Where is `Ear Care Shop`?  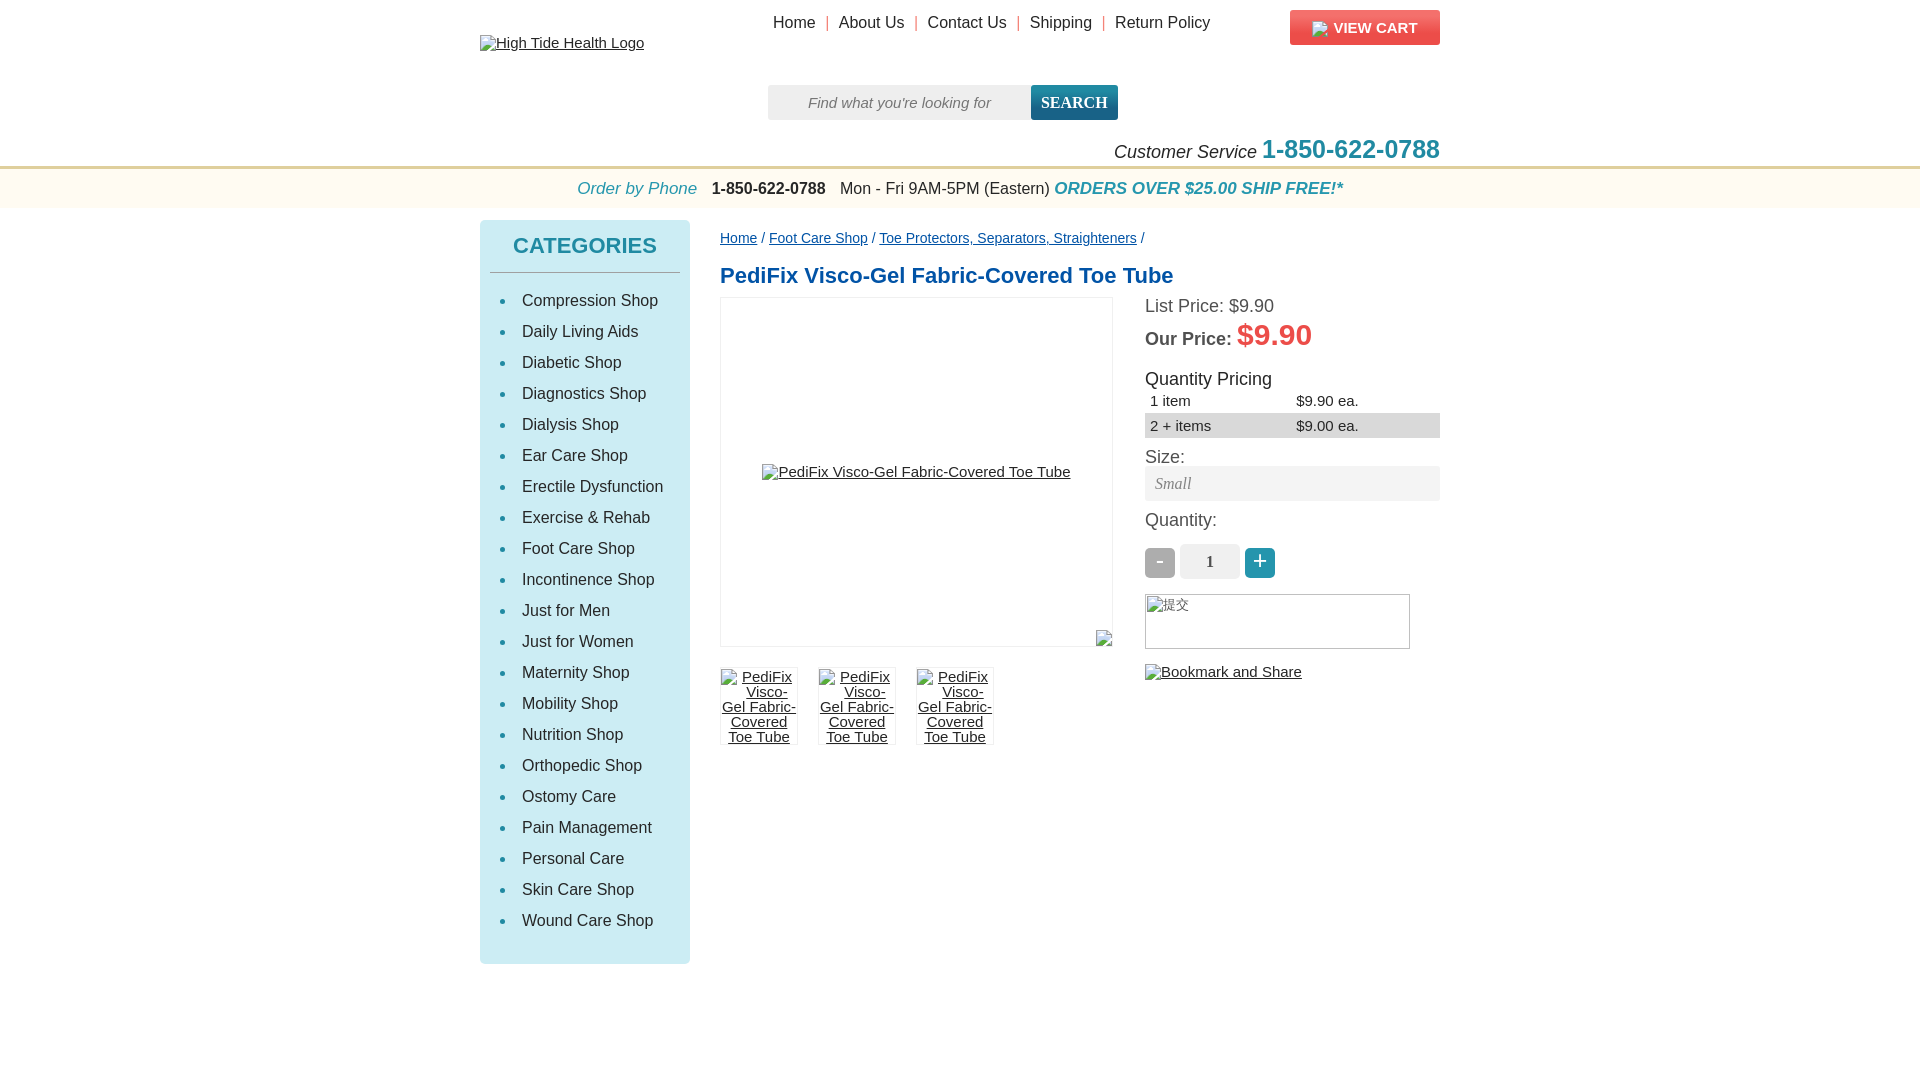 Ear Care Shop is located at coordinates (574, 456).